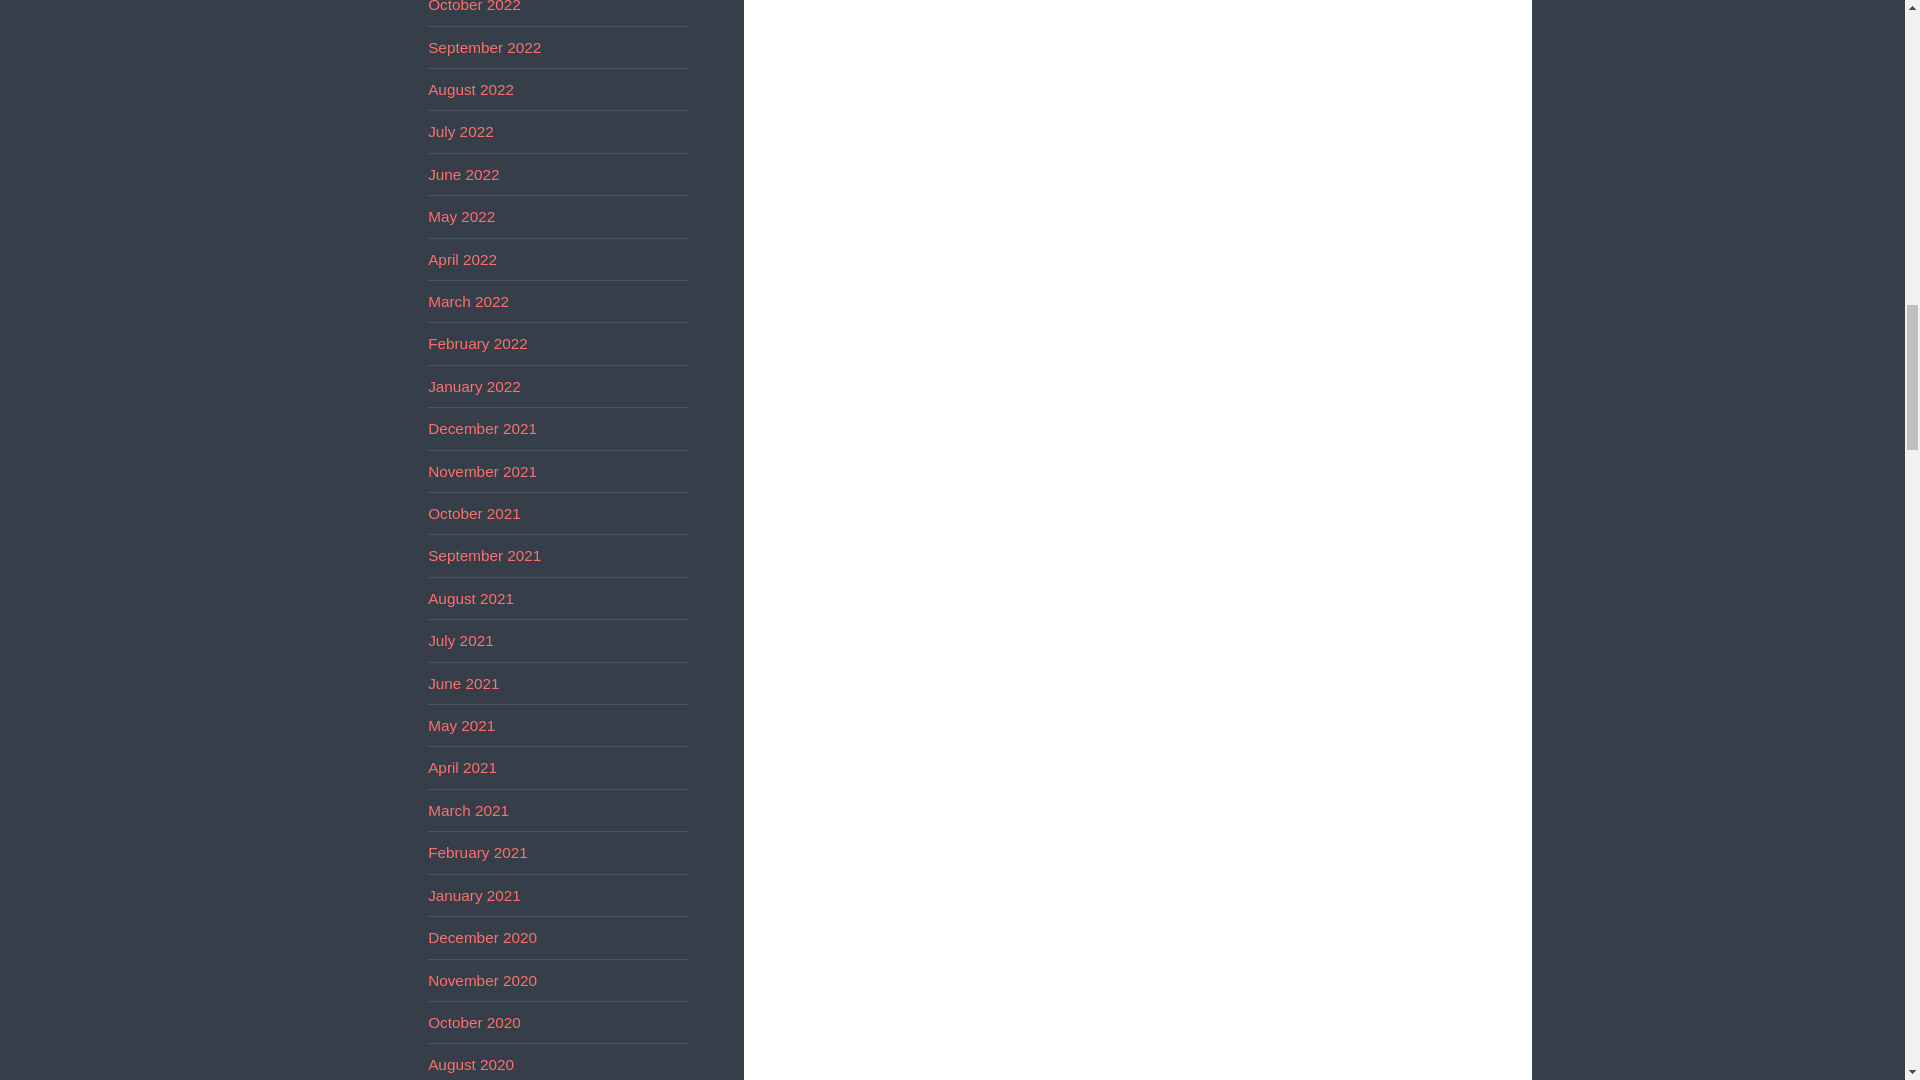  I want to click on March 2022, so click(468, 300).